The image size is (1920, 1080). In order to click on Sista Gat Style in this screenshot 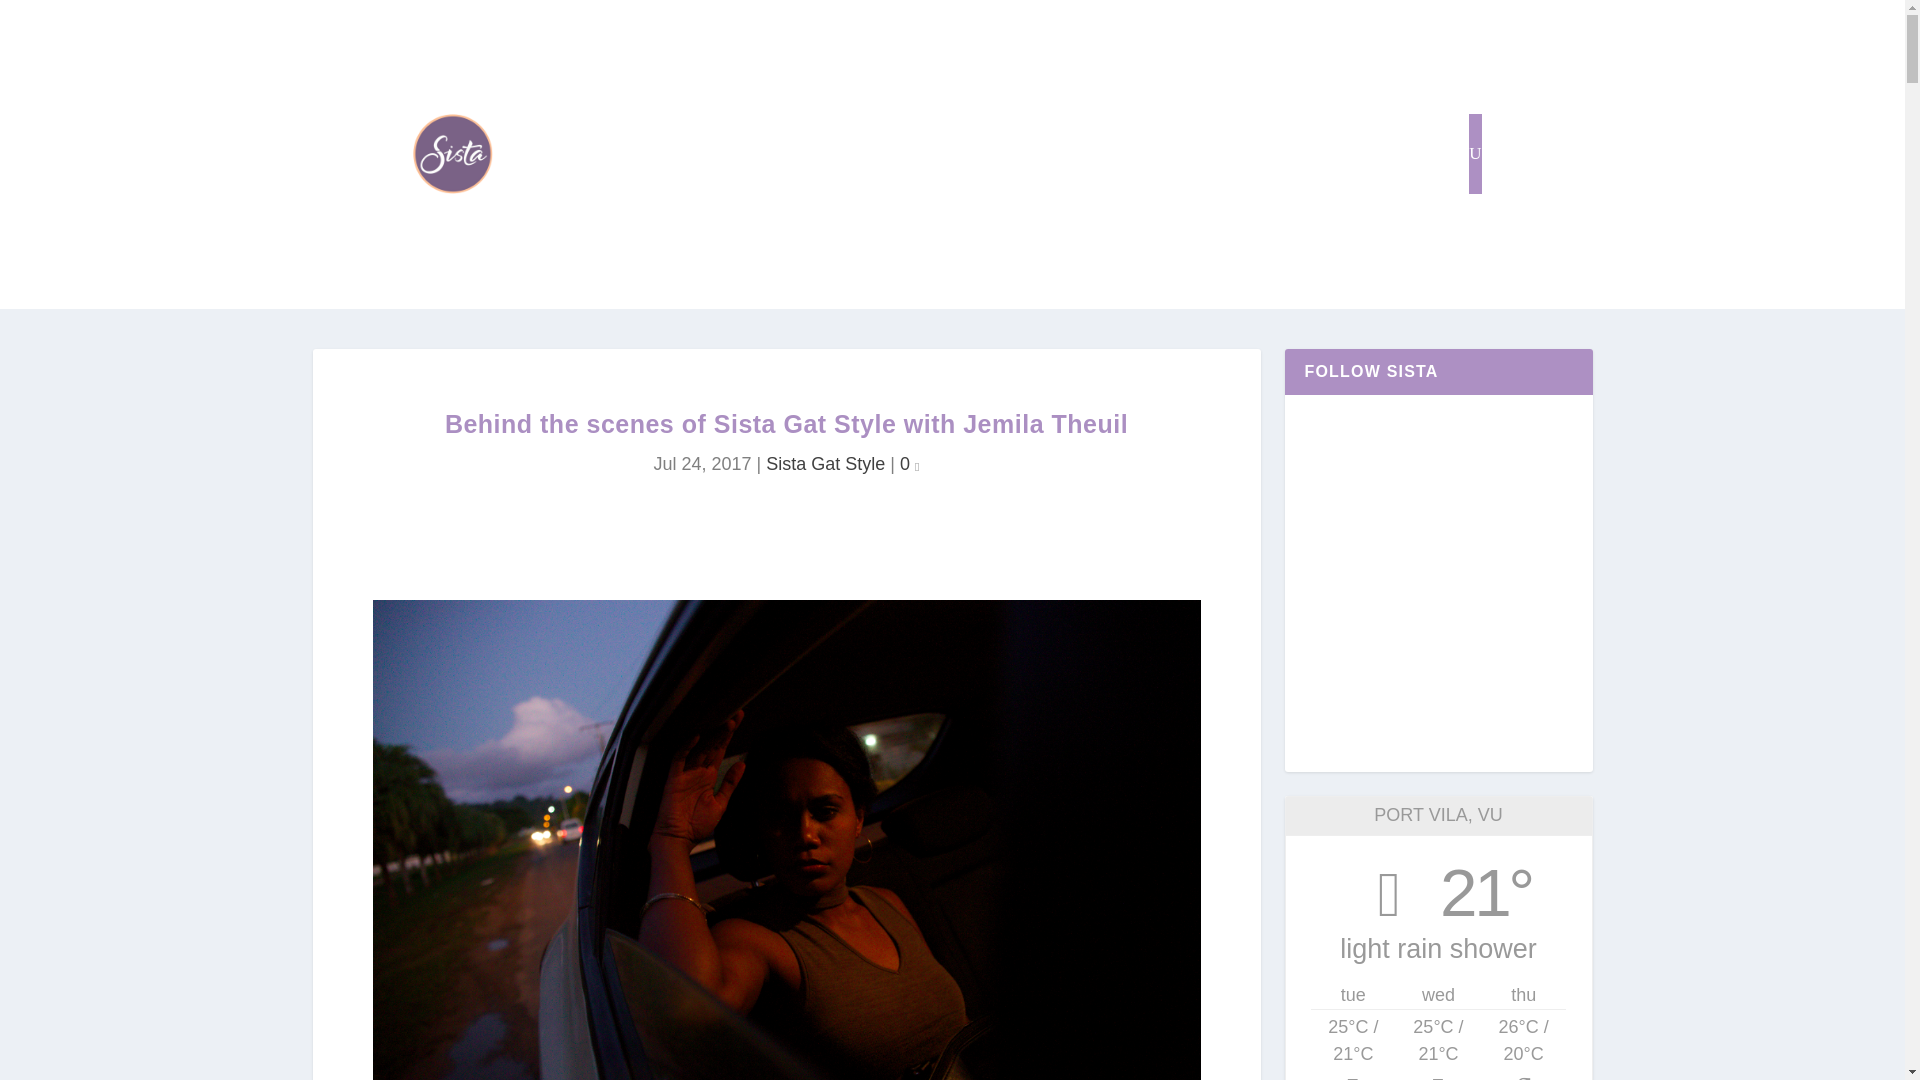, I will do `click(826, 464)`.